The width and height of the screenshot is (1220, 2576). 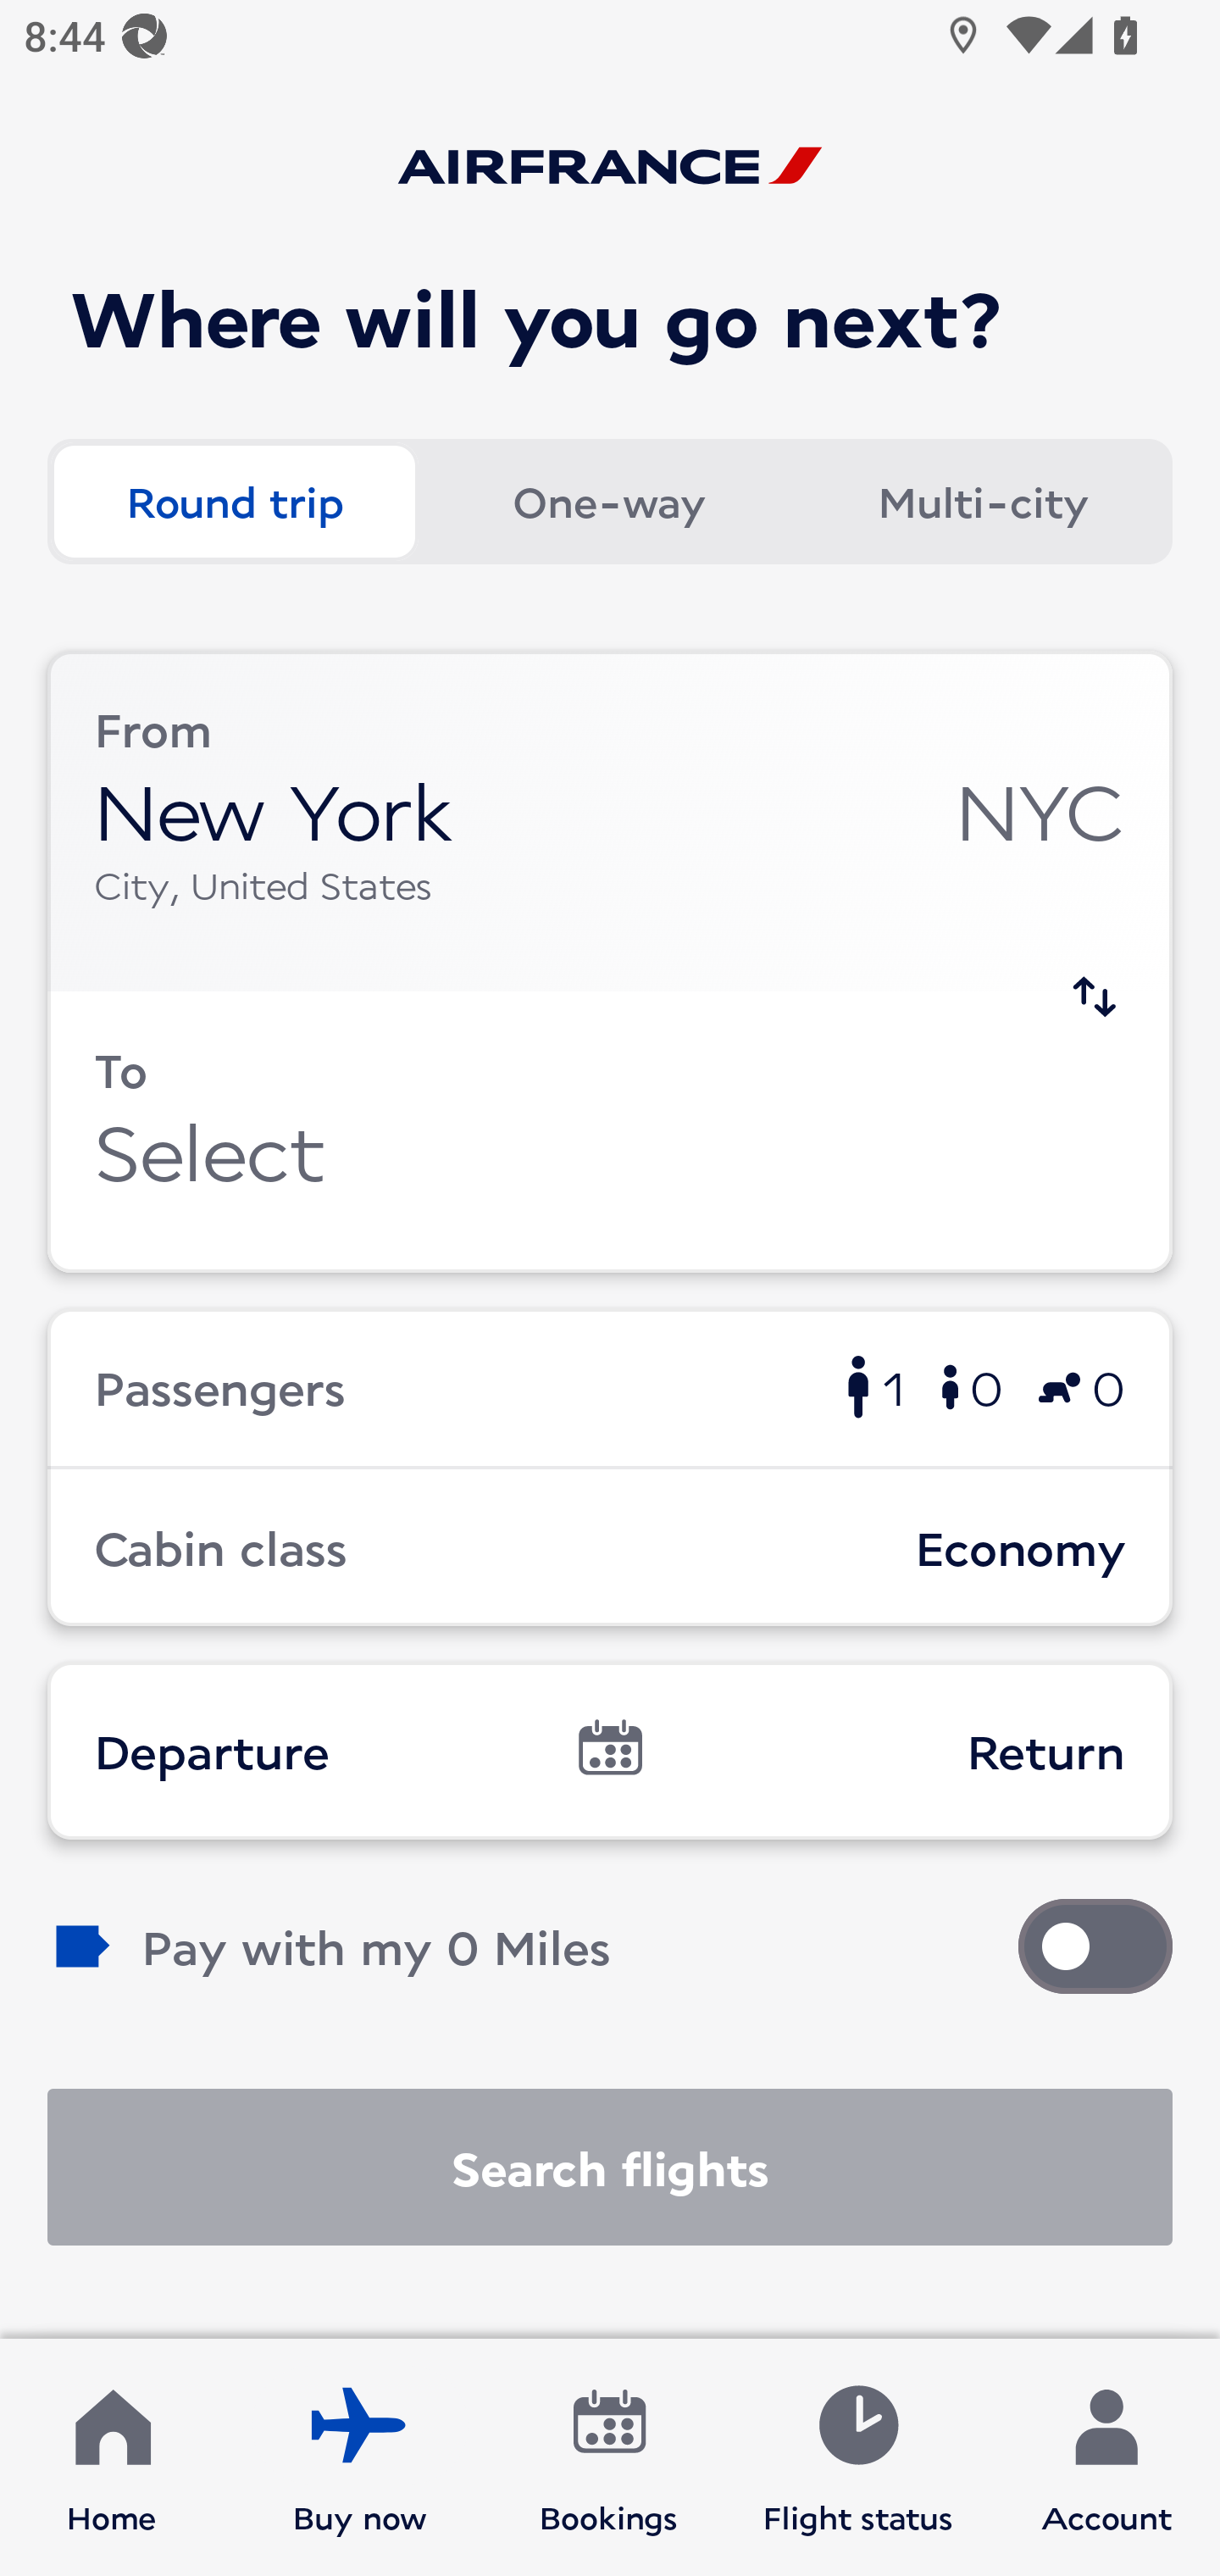 I want to click on Cabin class Economy, so click(x=610, y=1546).